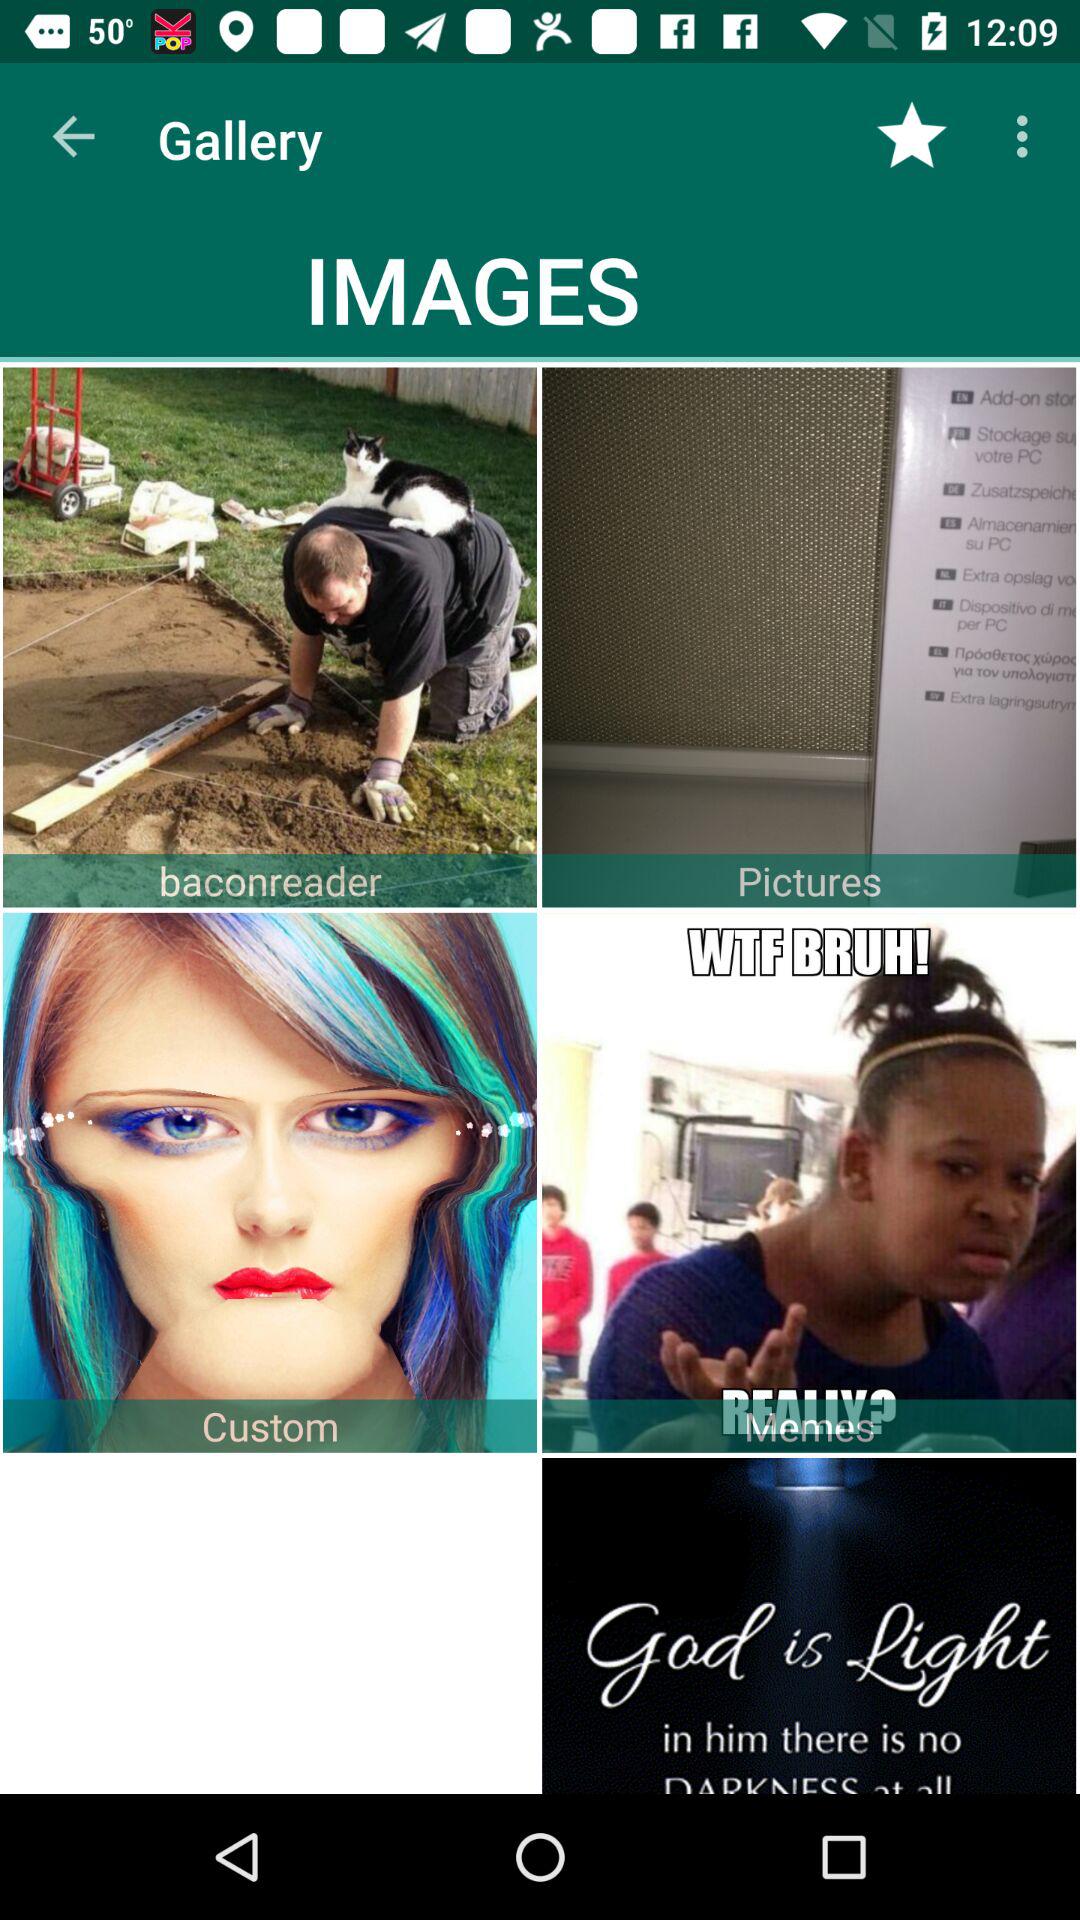 The height and width of the screenshot is (1920, 1080). I want to click on open app to the left of gallery app, so click(73, 136).